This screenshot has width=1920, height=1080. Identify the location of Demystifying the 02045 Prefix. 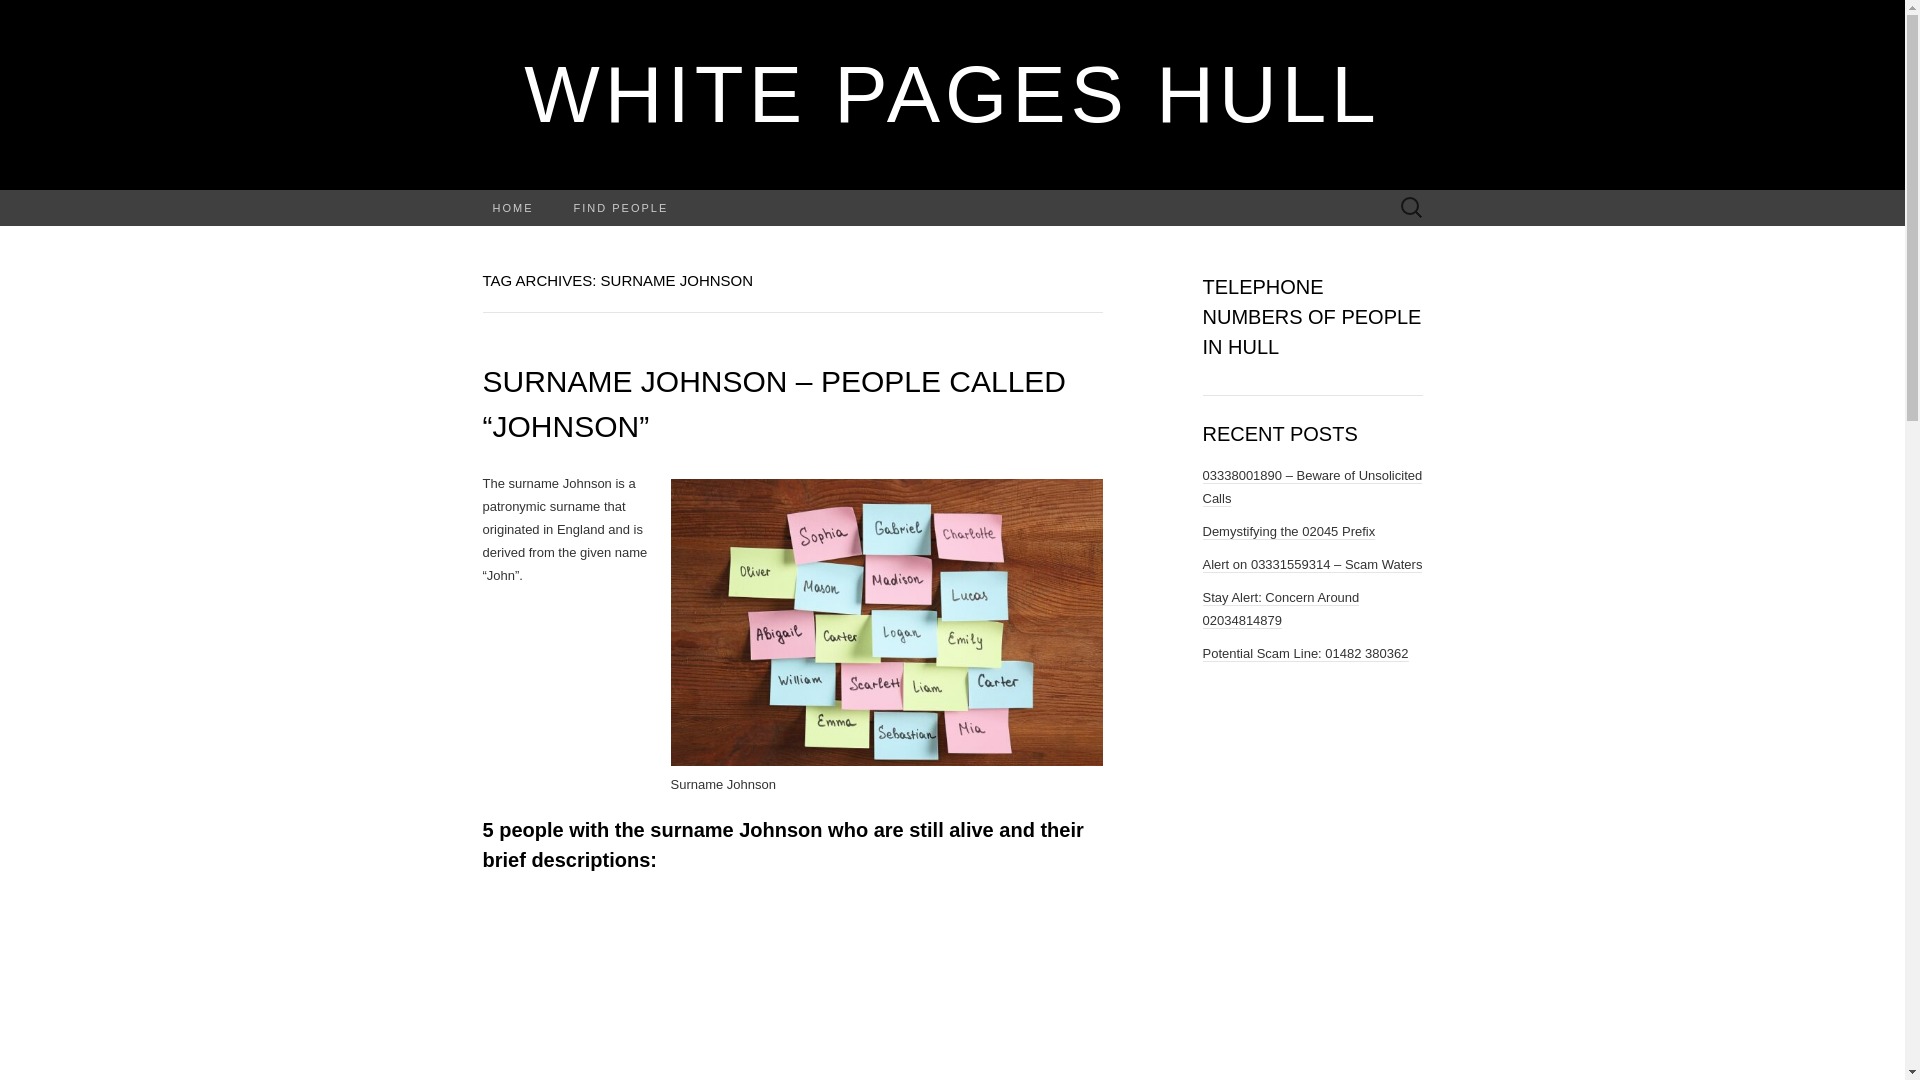
(1288, 532).